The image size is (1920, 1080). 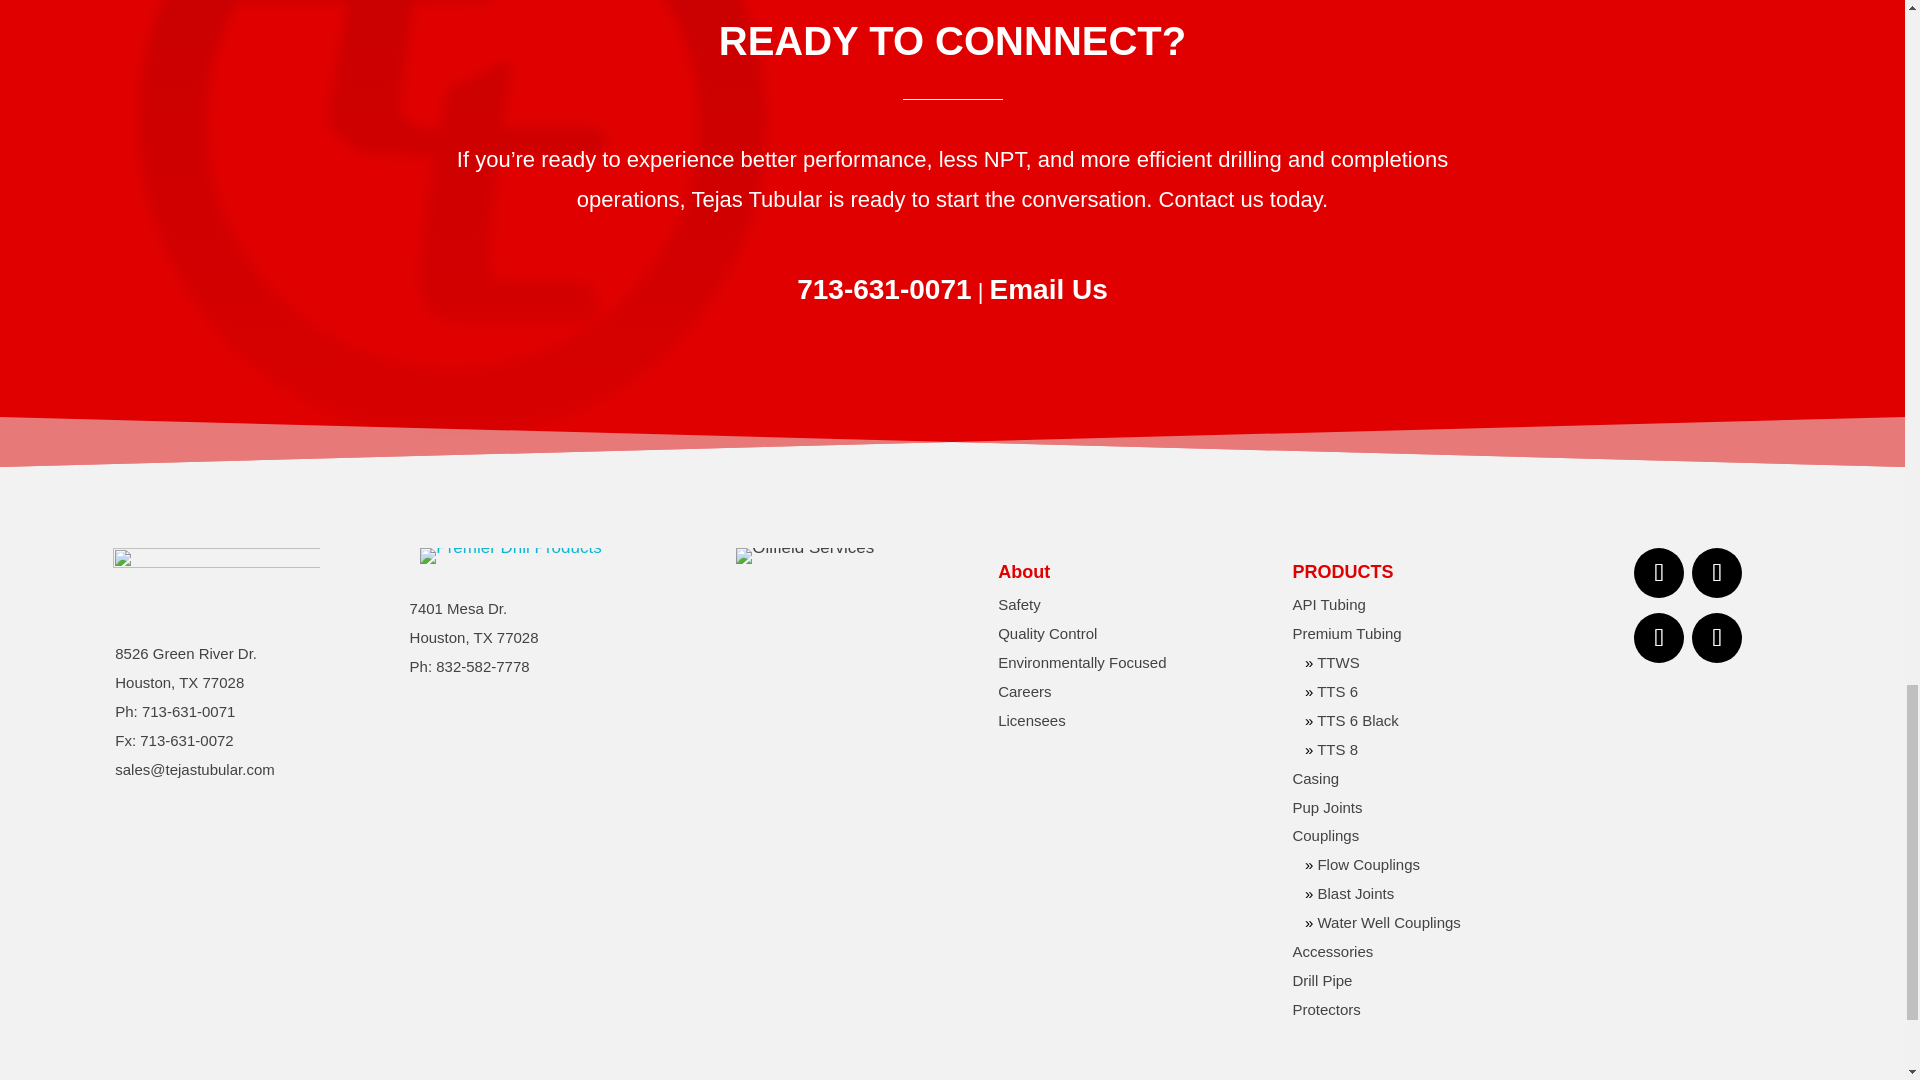 I want to click on Tejas-Tubular-Logo, so click(x=216, y=573).